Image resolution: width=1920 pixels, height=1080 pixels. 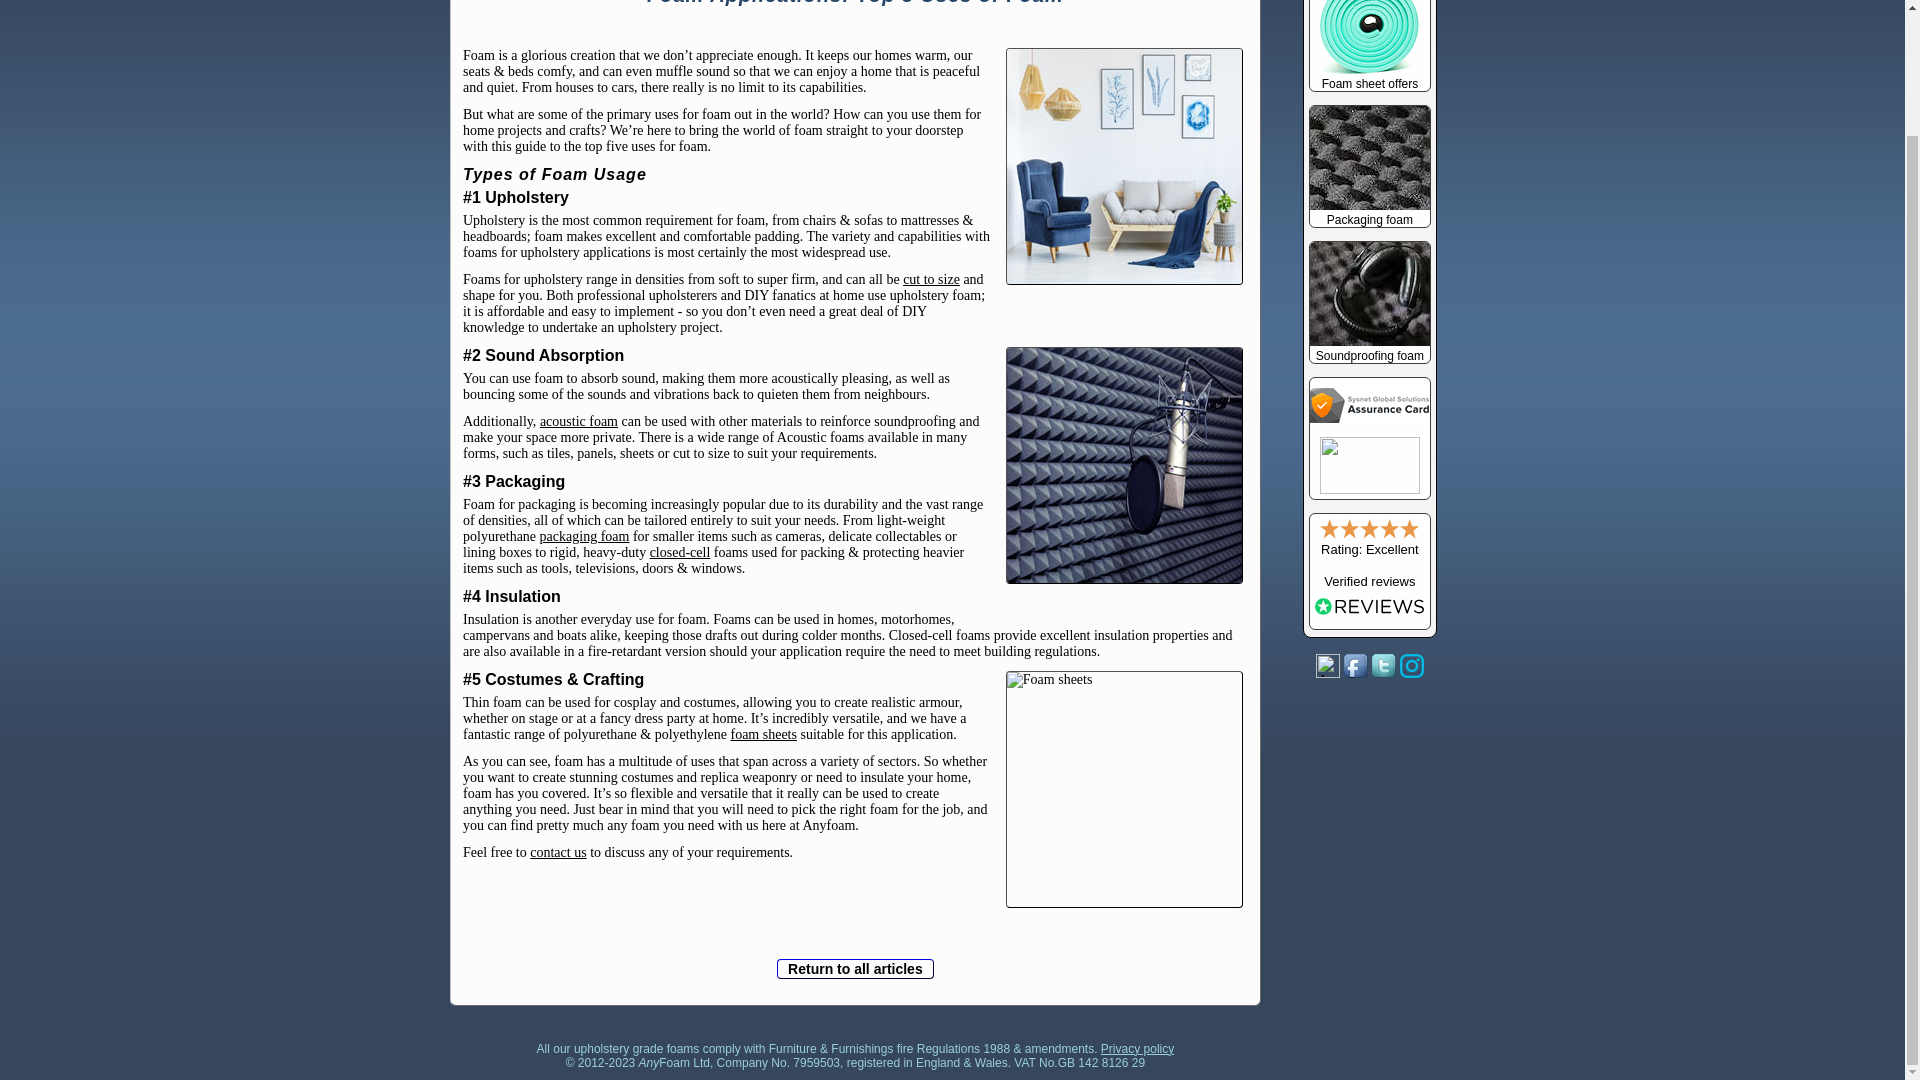 What do you see at coordinates (584, 536) in the screenshot?
I see `packaging foam` at bounding box center [584, 536].